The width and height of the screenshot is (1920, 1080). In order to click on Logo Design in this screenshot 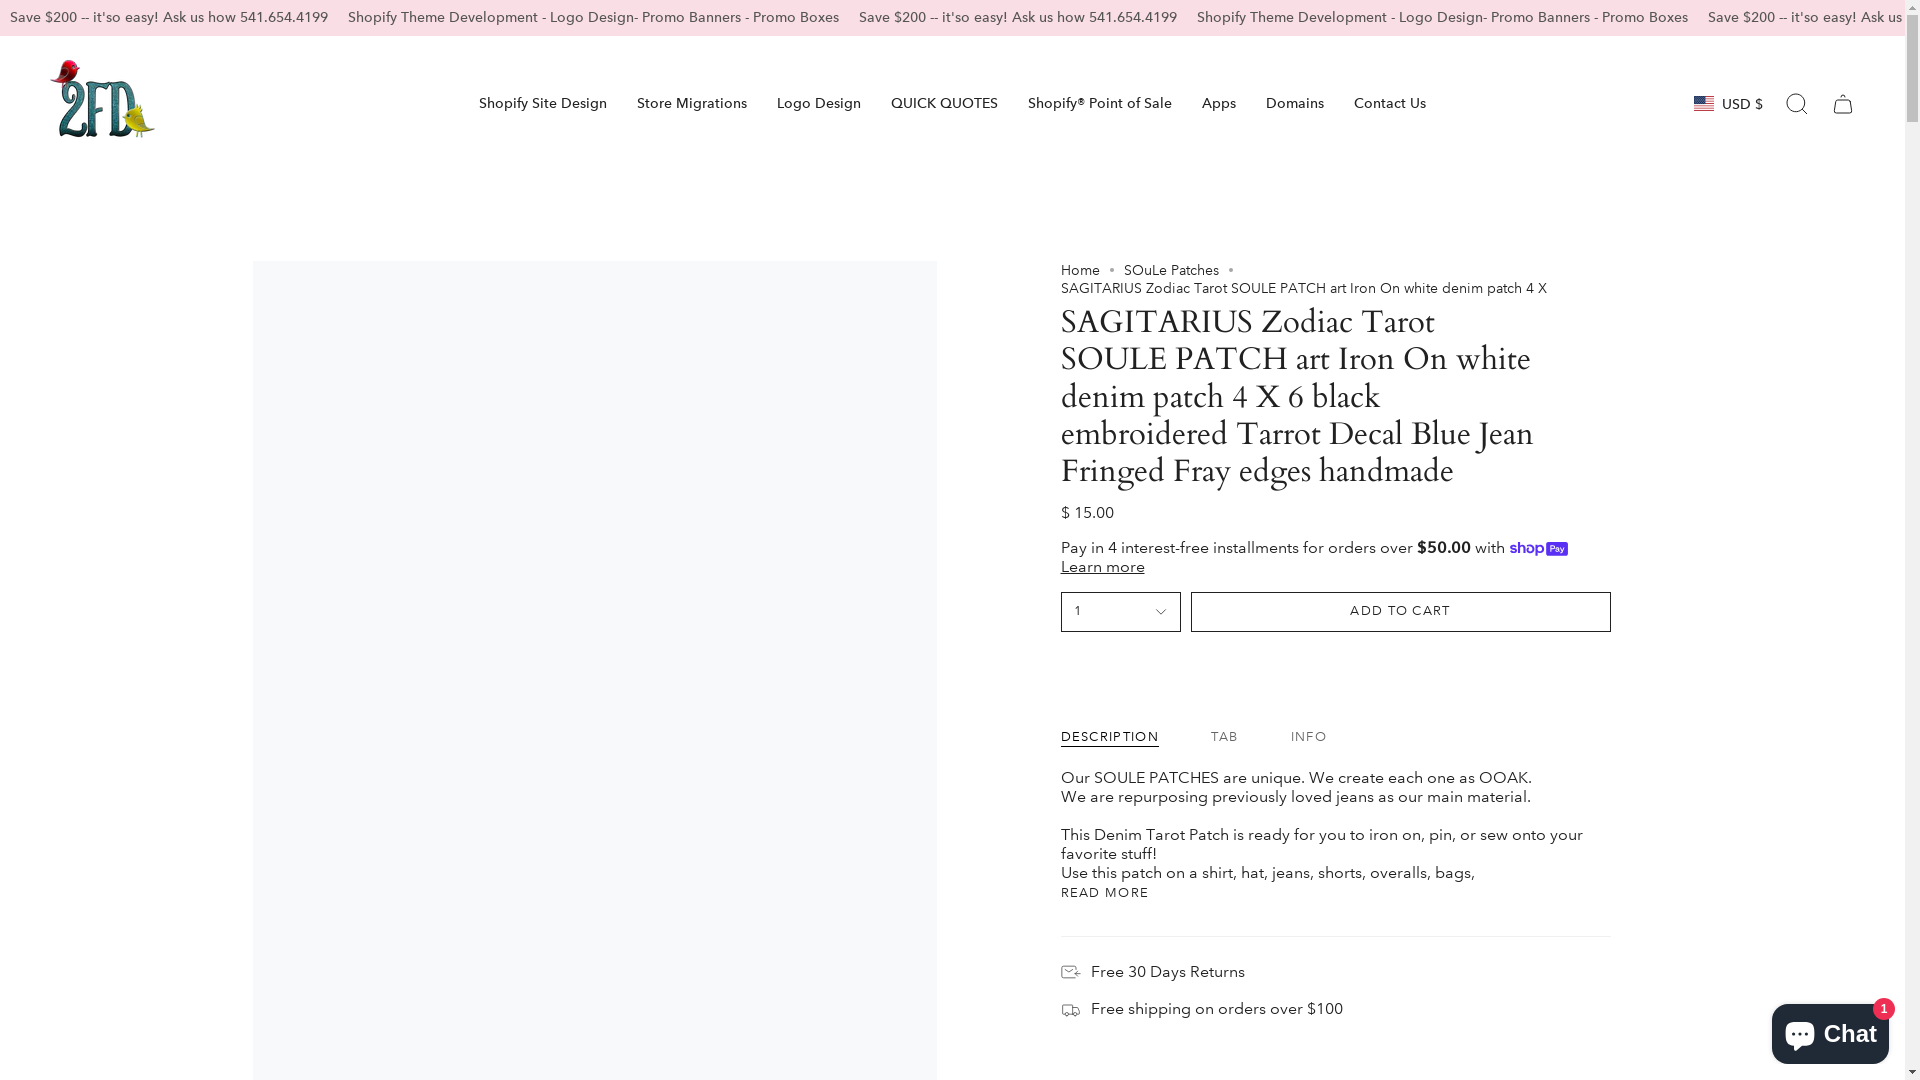, I will do `click(819, 103)`.